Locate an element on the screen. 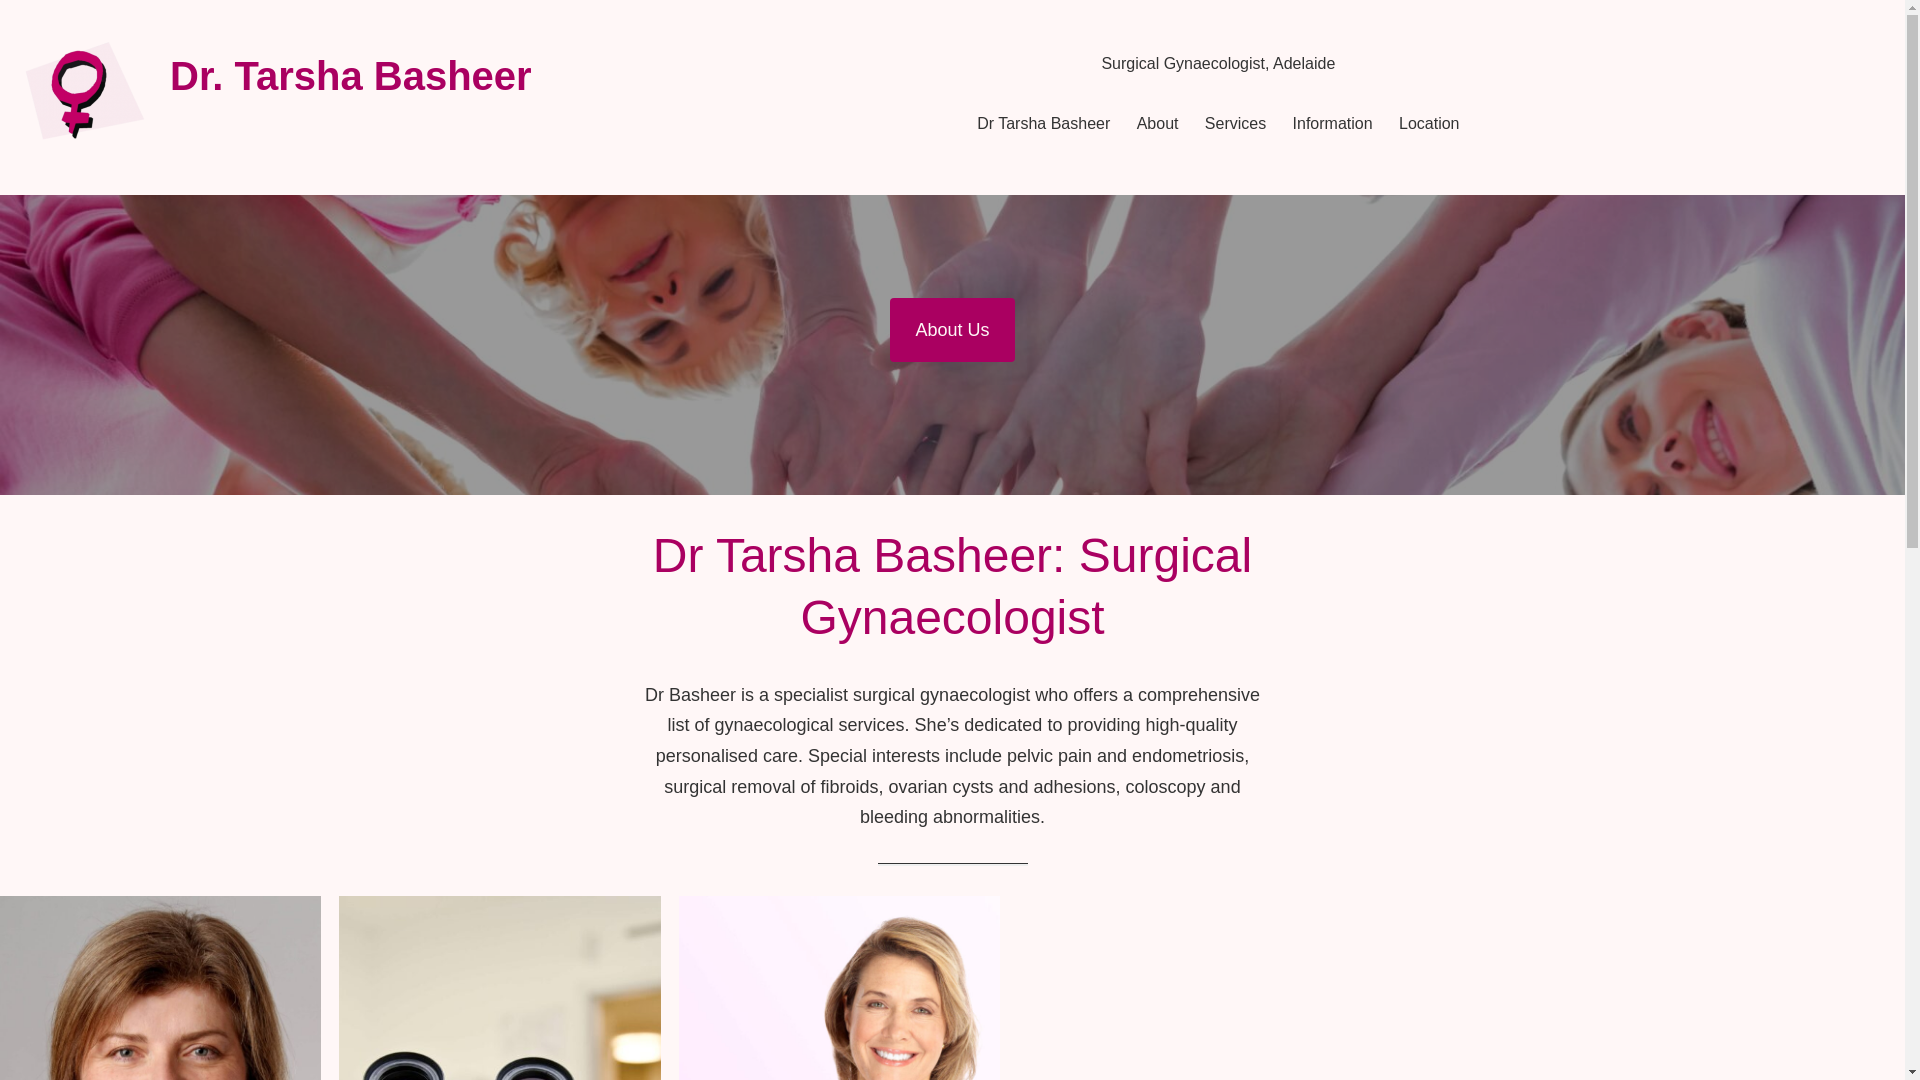  Services is located at coordinates (1236, 124).